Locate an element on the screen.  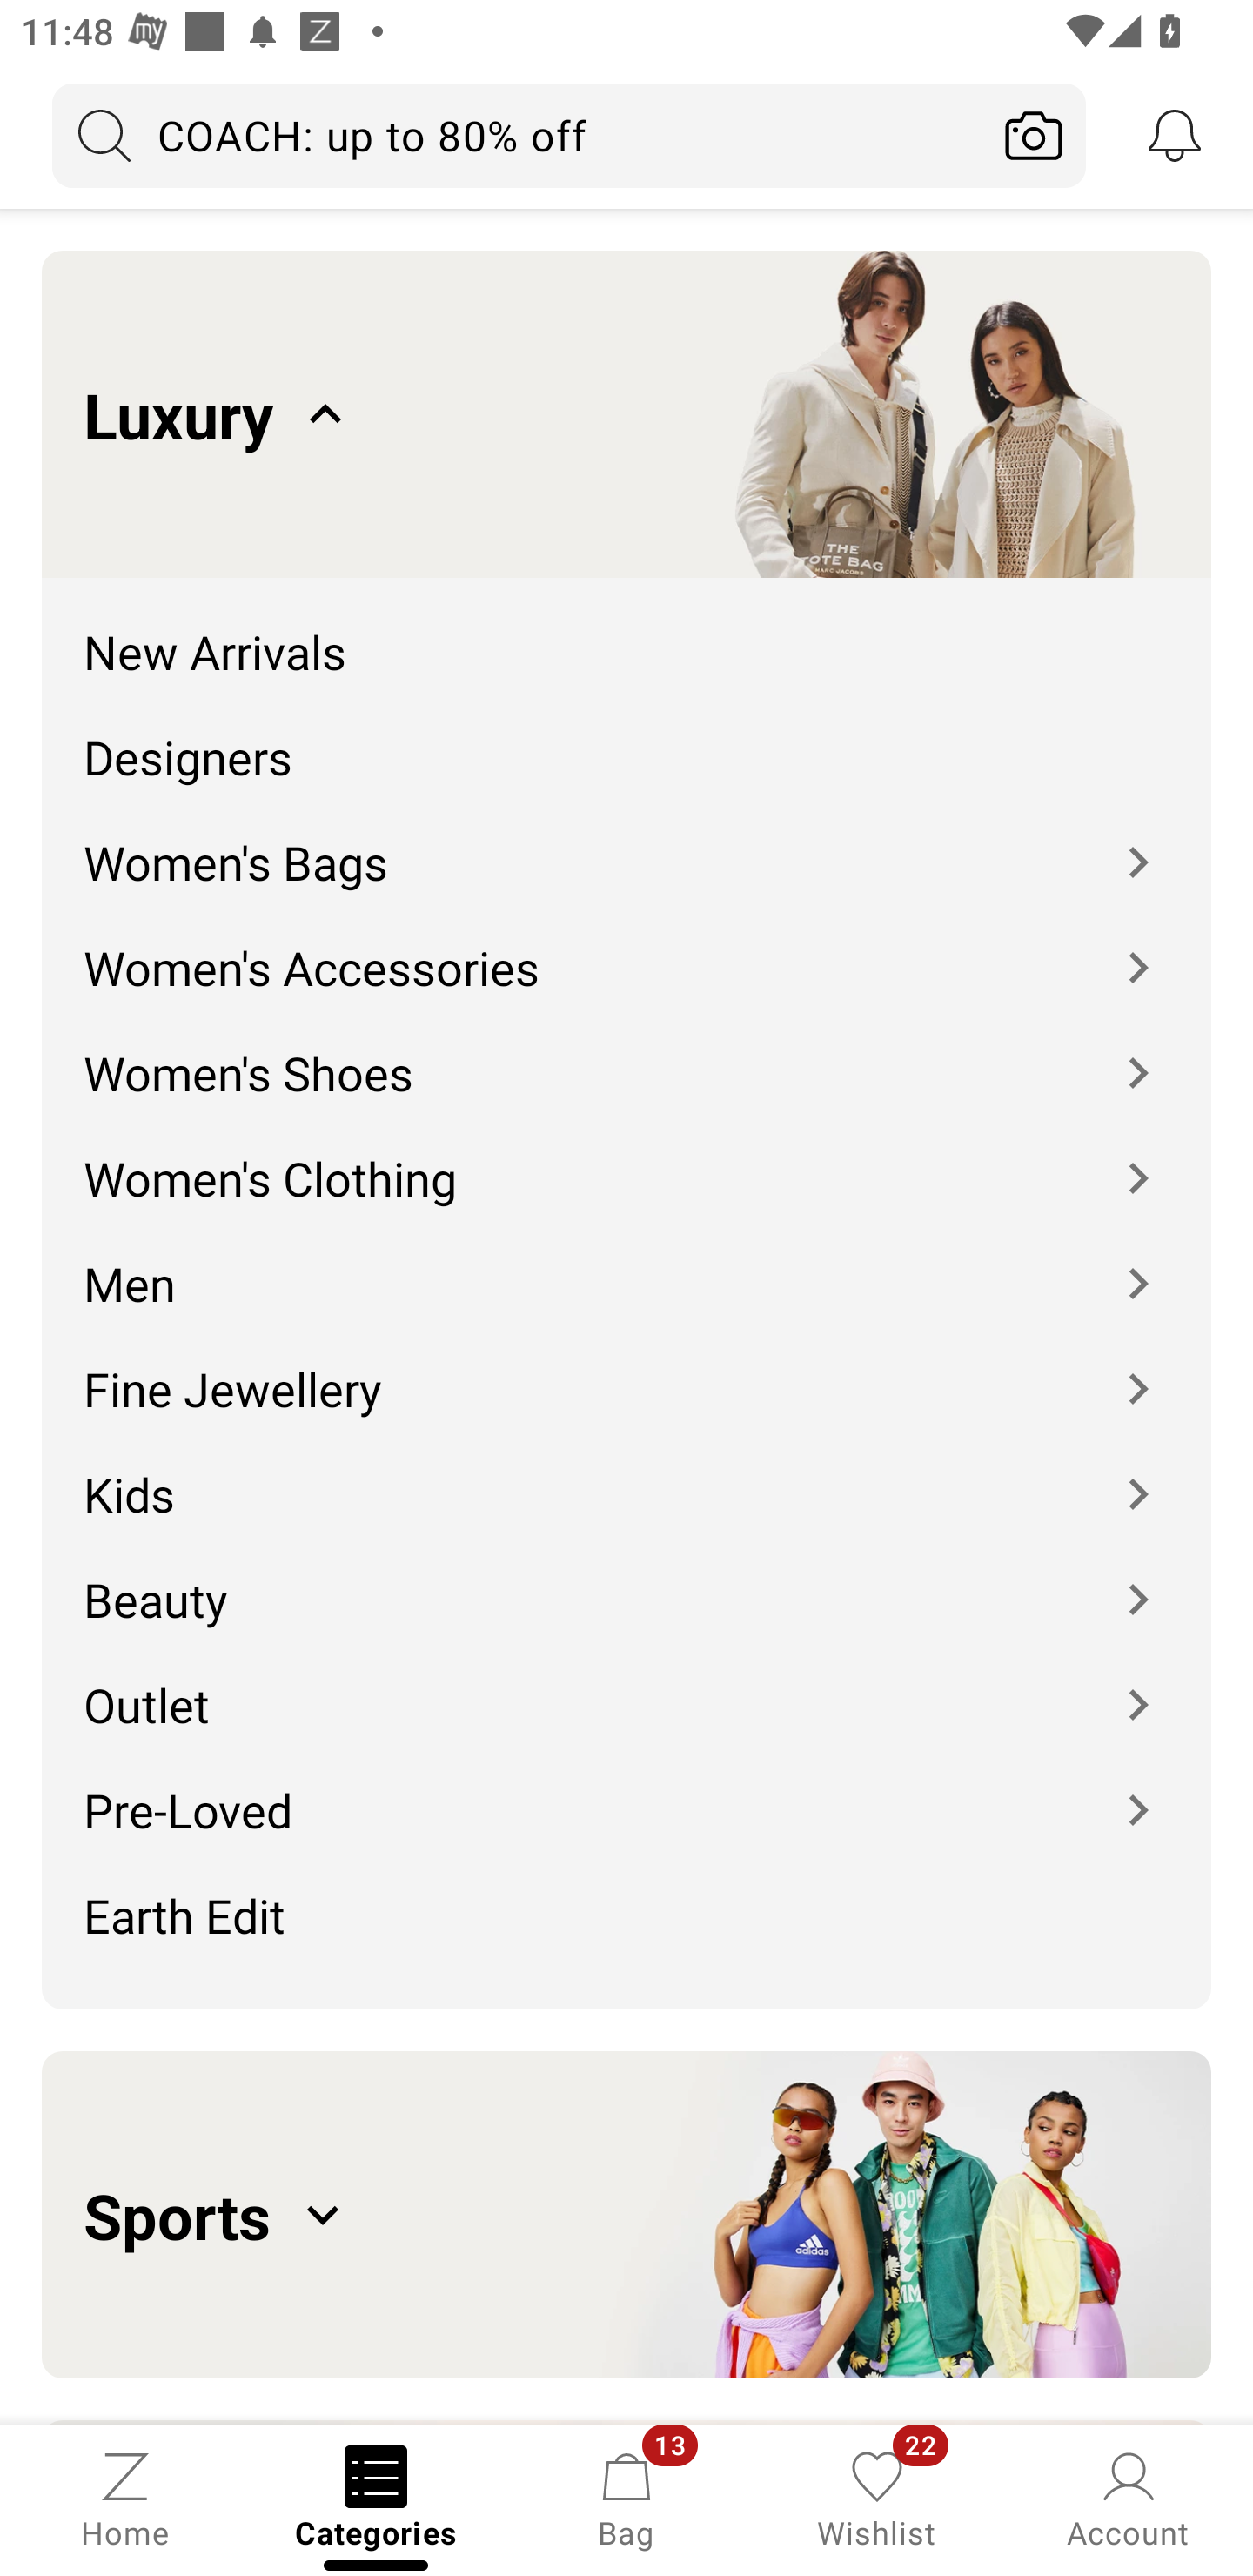
Women's Accessories is located at coordinates (626, 947).